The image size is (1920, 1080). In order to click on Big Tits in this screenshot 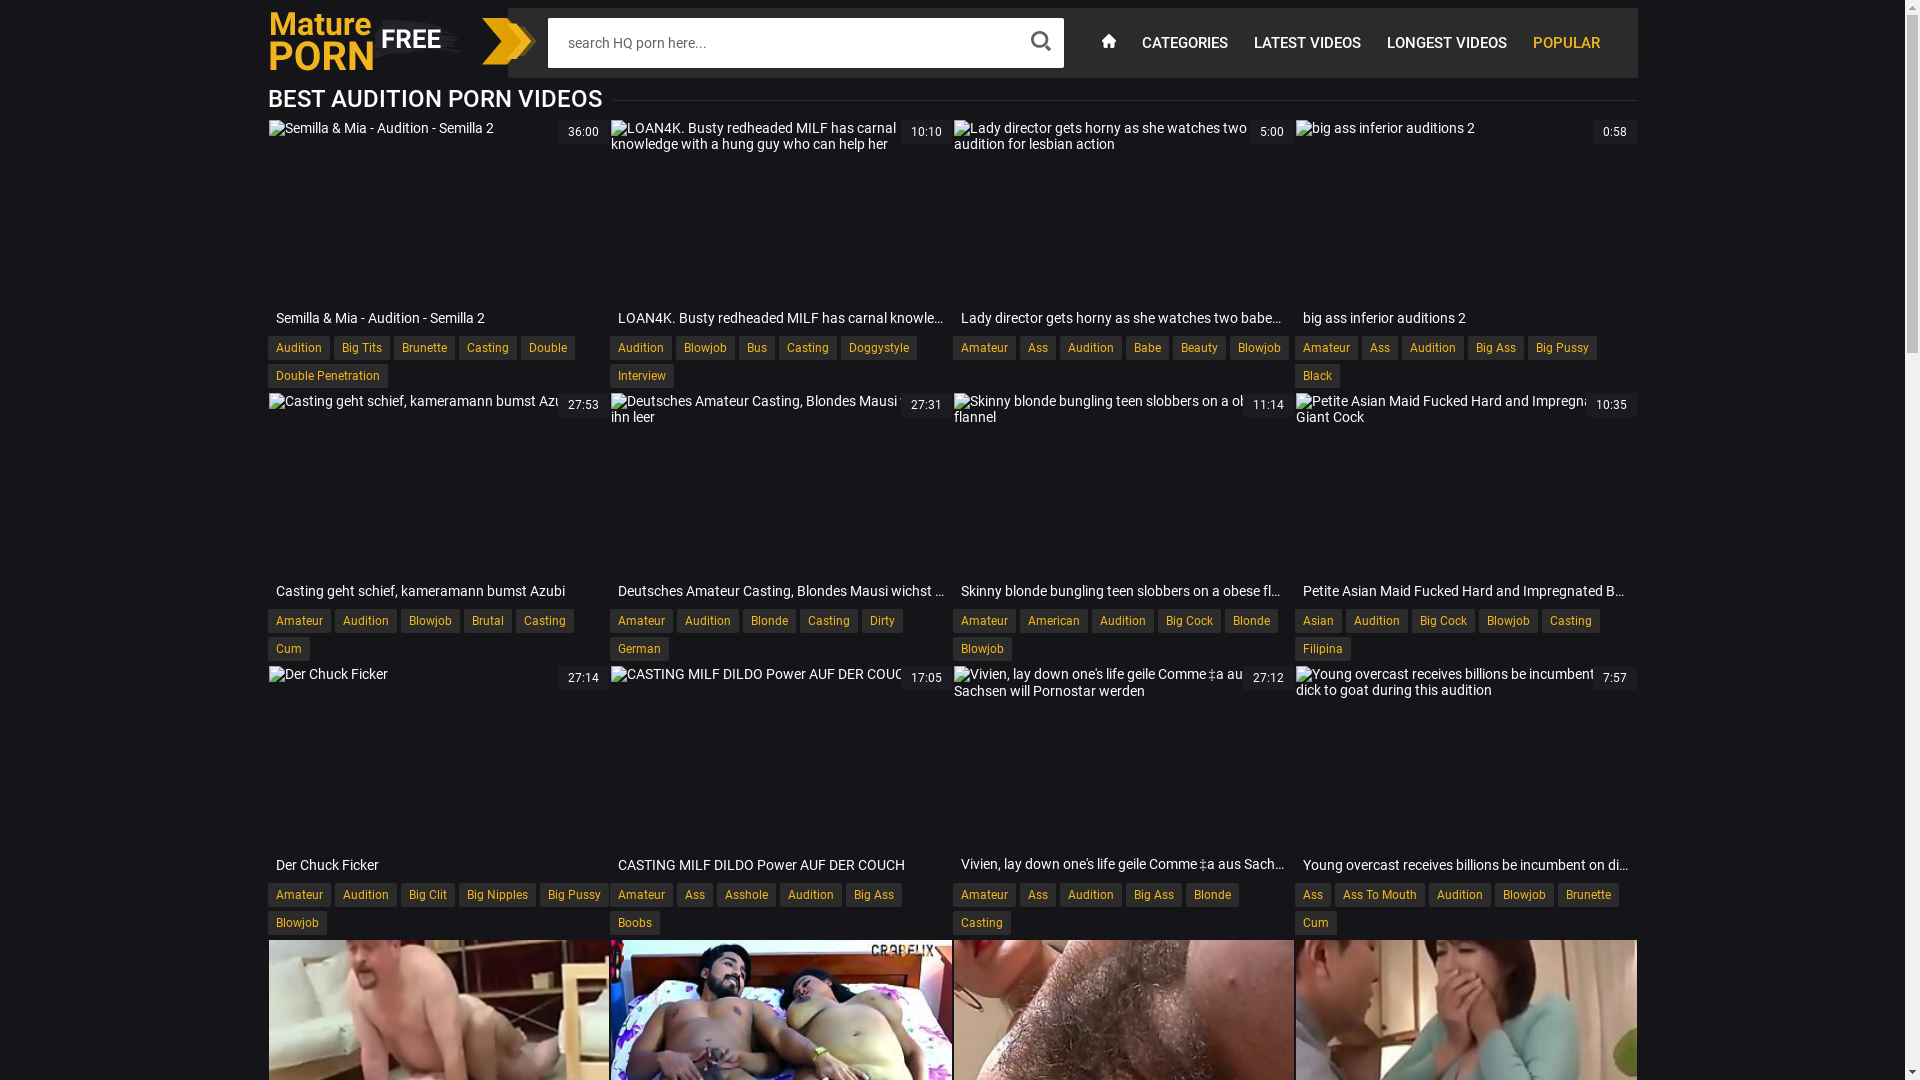, I will do `click(362, 348)`.